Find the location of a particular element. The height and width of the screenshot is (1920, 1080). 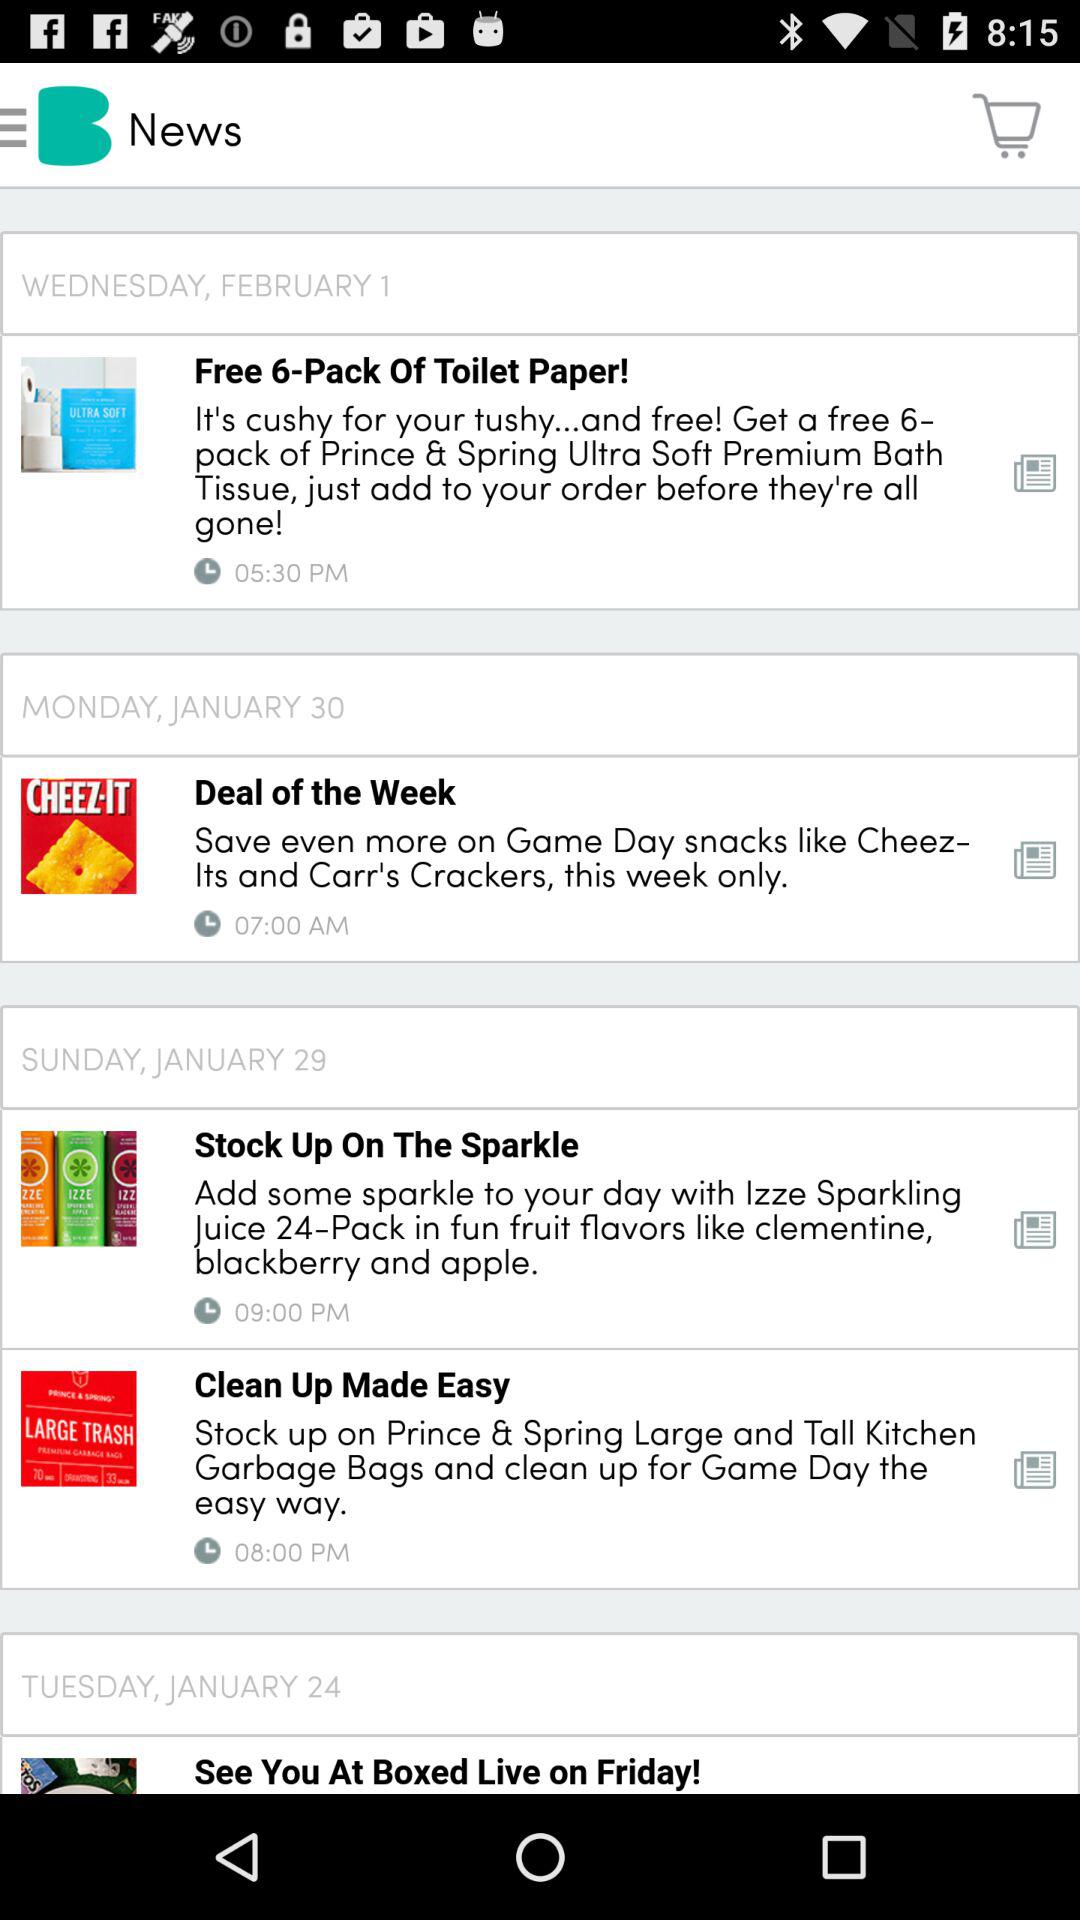

tap add some sparkle is located at coordinates (590, 1224).